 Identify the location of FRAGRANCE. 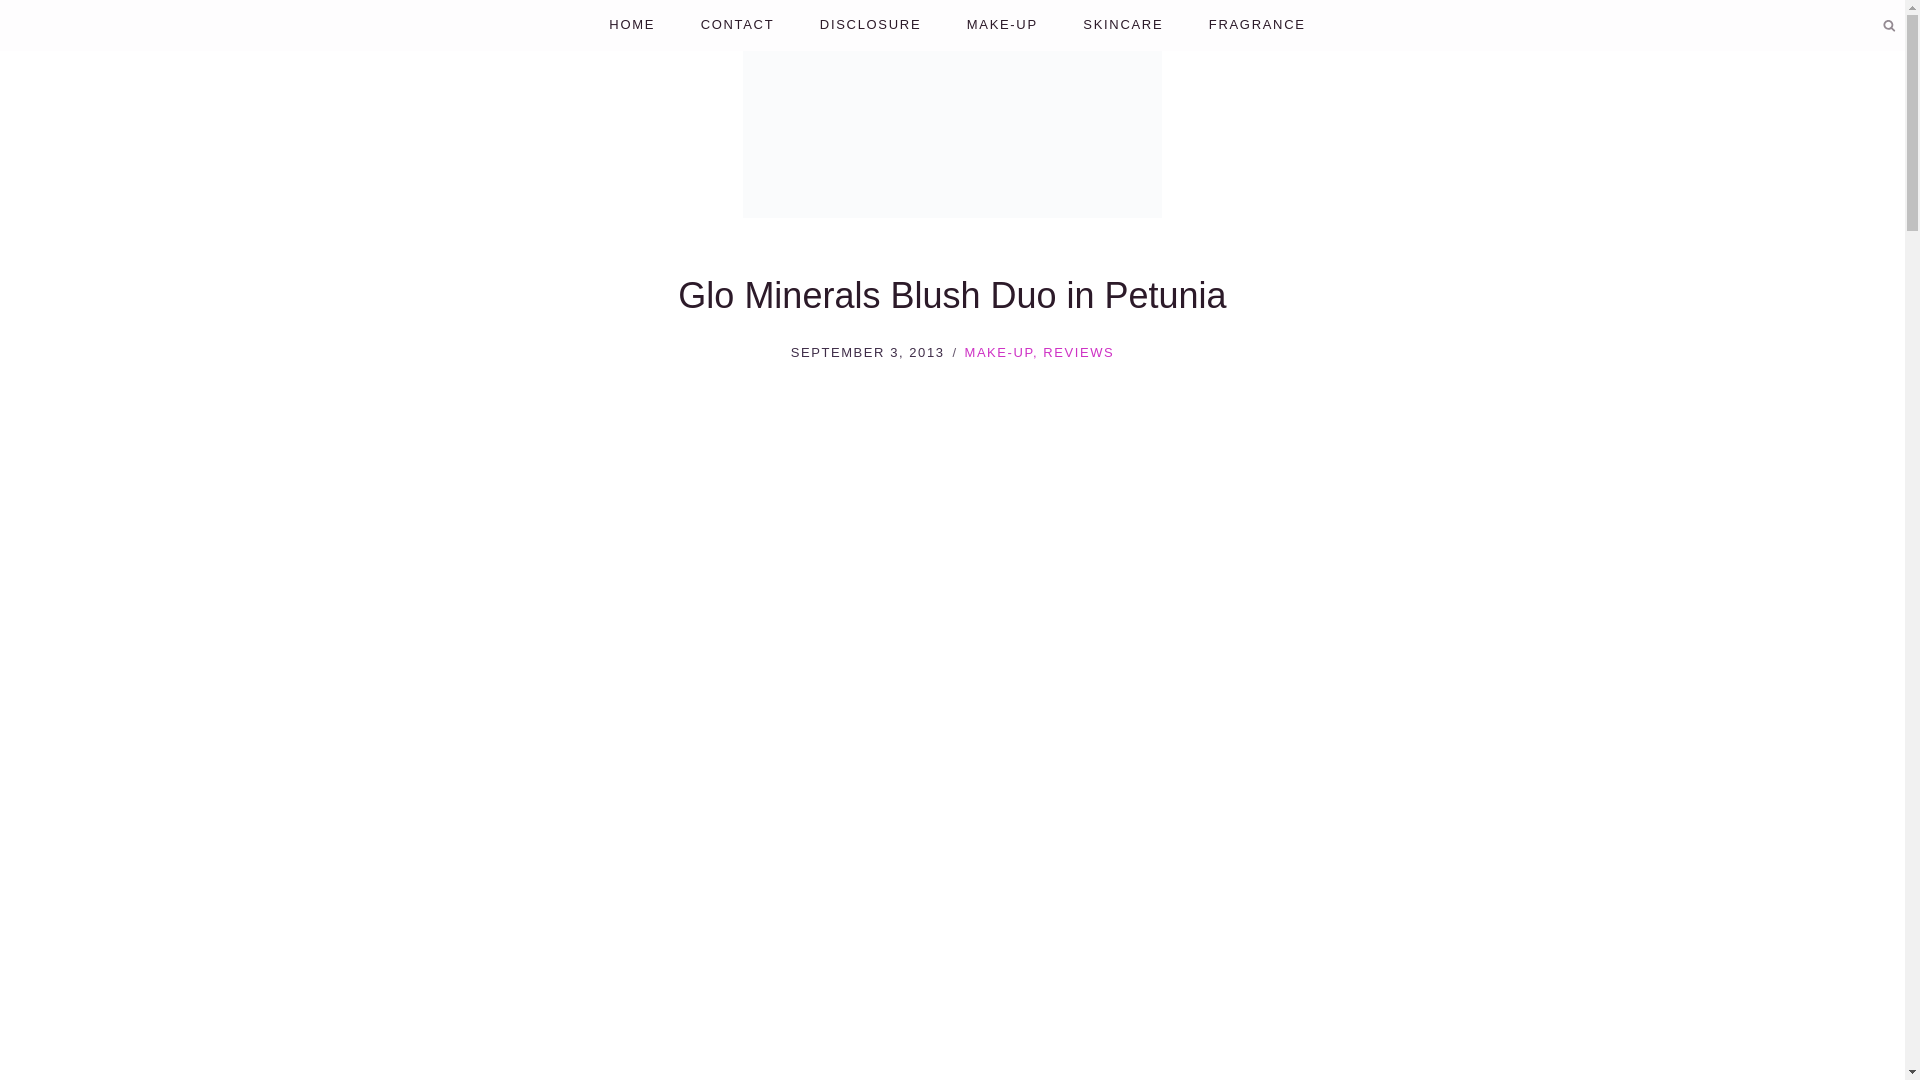
(1257, 25).